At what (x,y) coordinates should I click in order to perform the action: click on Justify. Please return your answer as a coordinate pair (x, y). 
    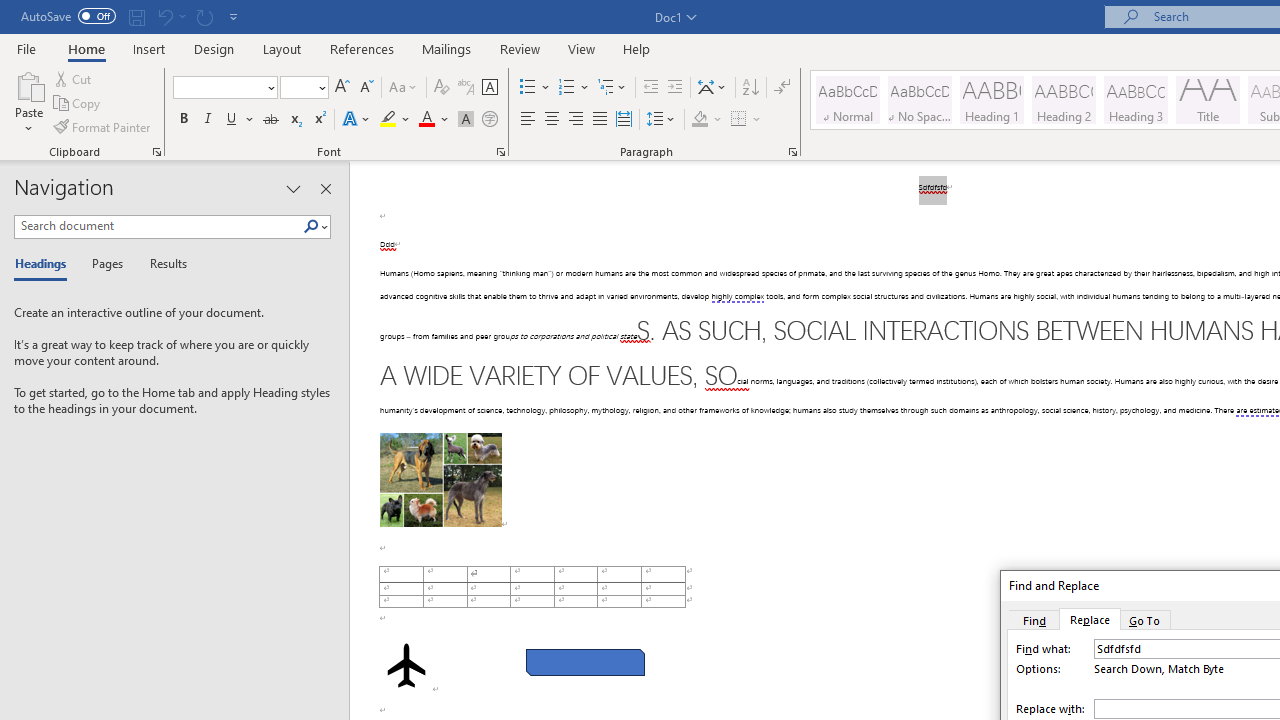
    Looking at the image, I should click on (599, 120).